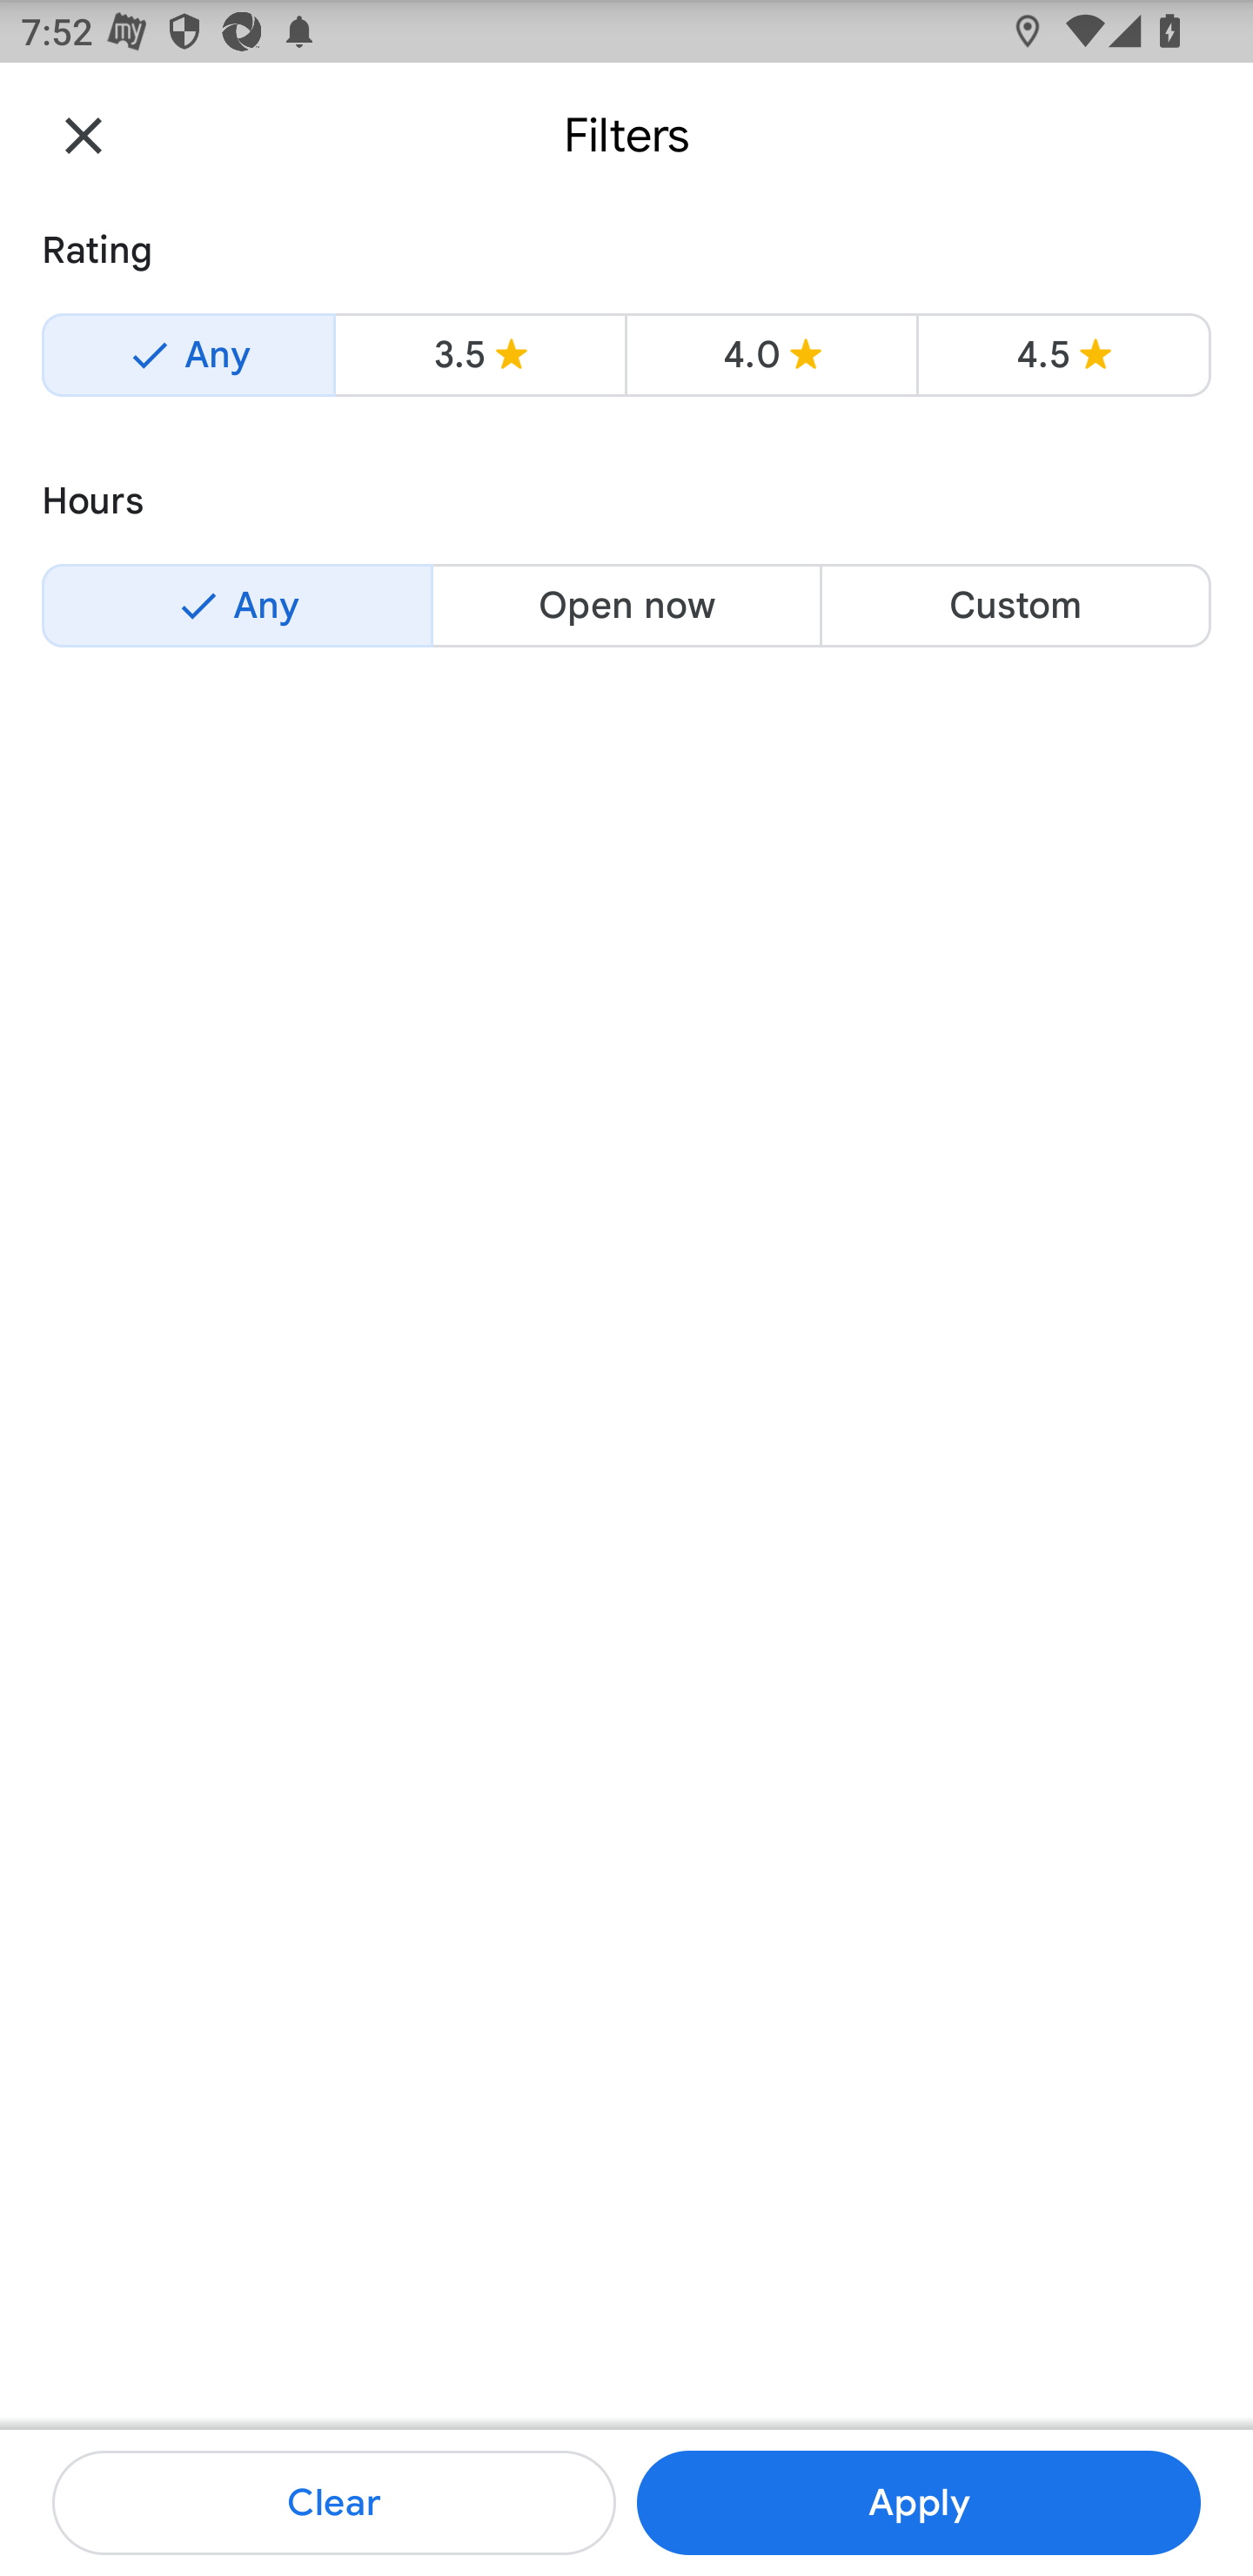 Image resolution: width=1253 pixels, height=2576 pixels. What do you see at coordinates (84, 134) in the screenshot?
I see `Close menu` at bounding box center [84, 134].